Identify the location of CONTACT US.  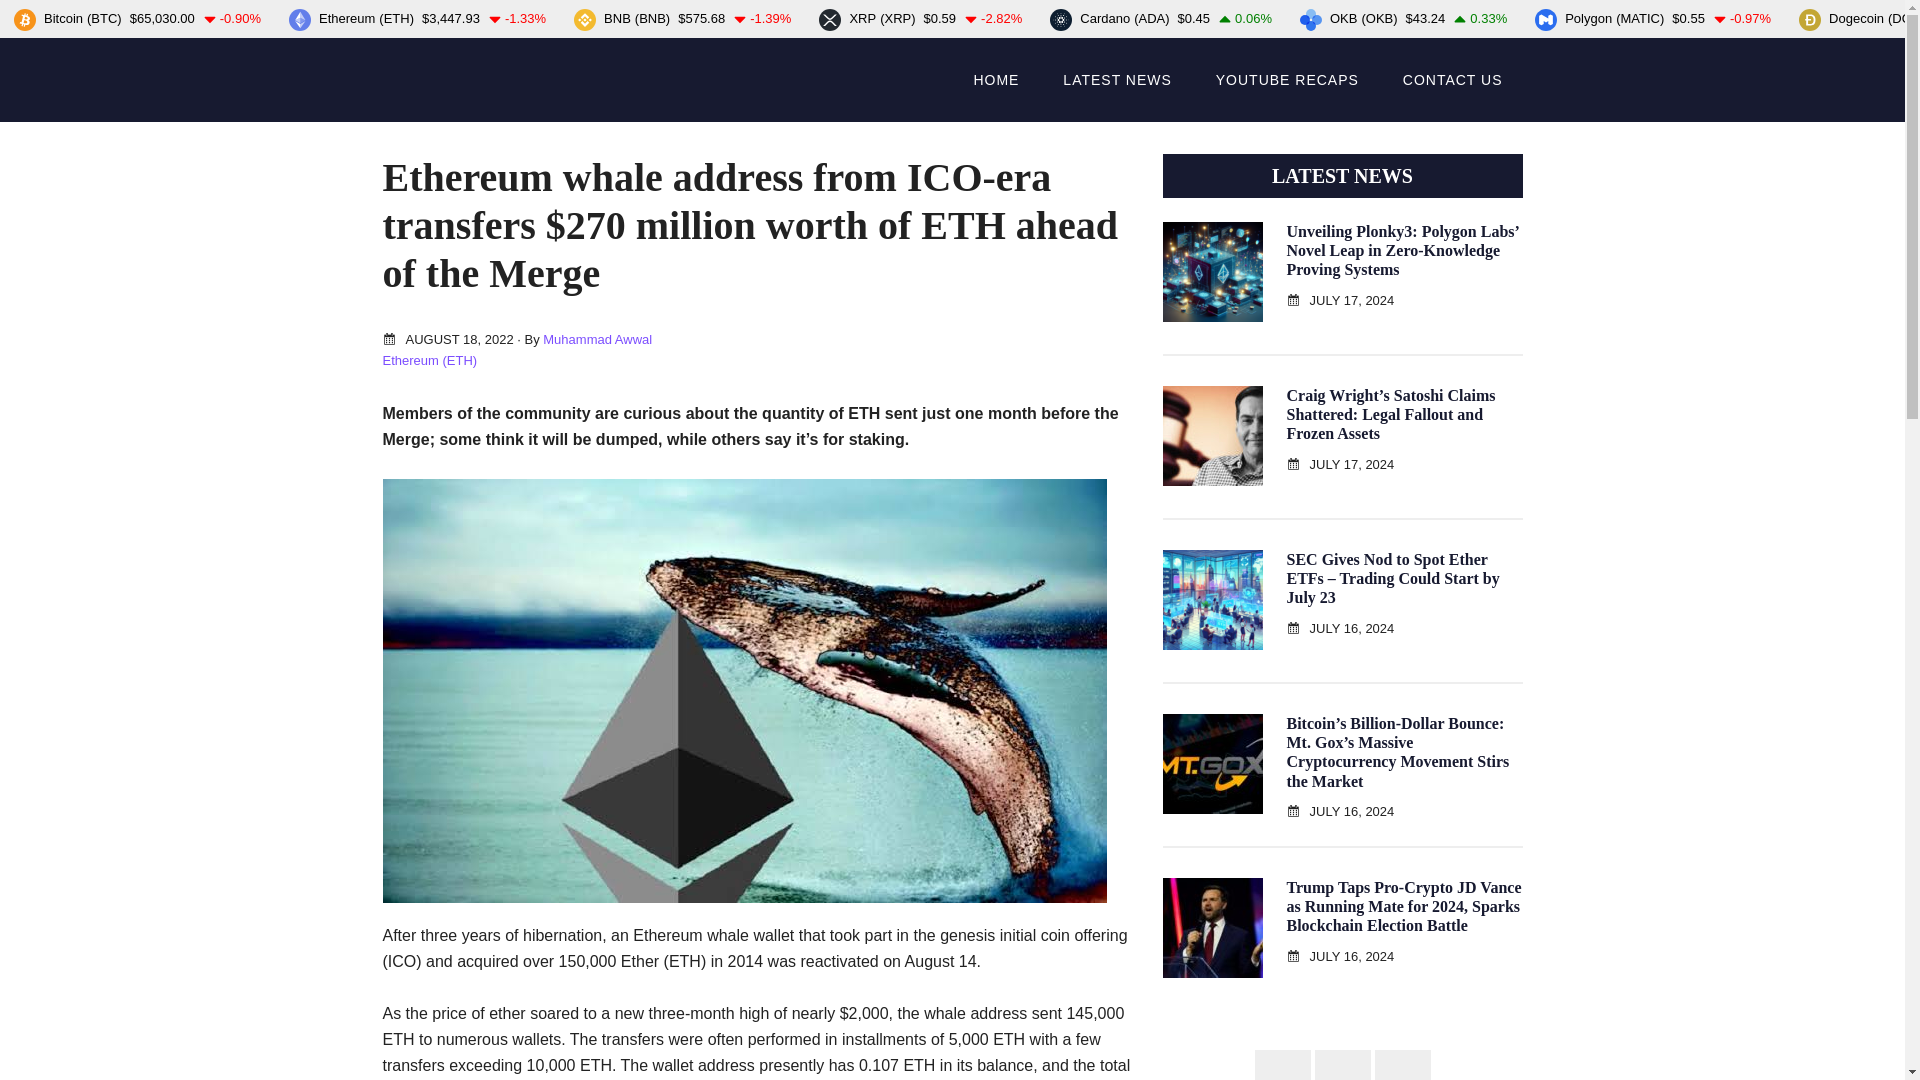
(1452, 80).